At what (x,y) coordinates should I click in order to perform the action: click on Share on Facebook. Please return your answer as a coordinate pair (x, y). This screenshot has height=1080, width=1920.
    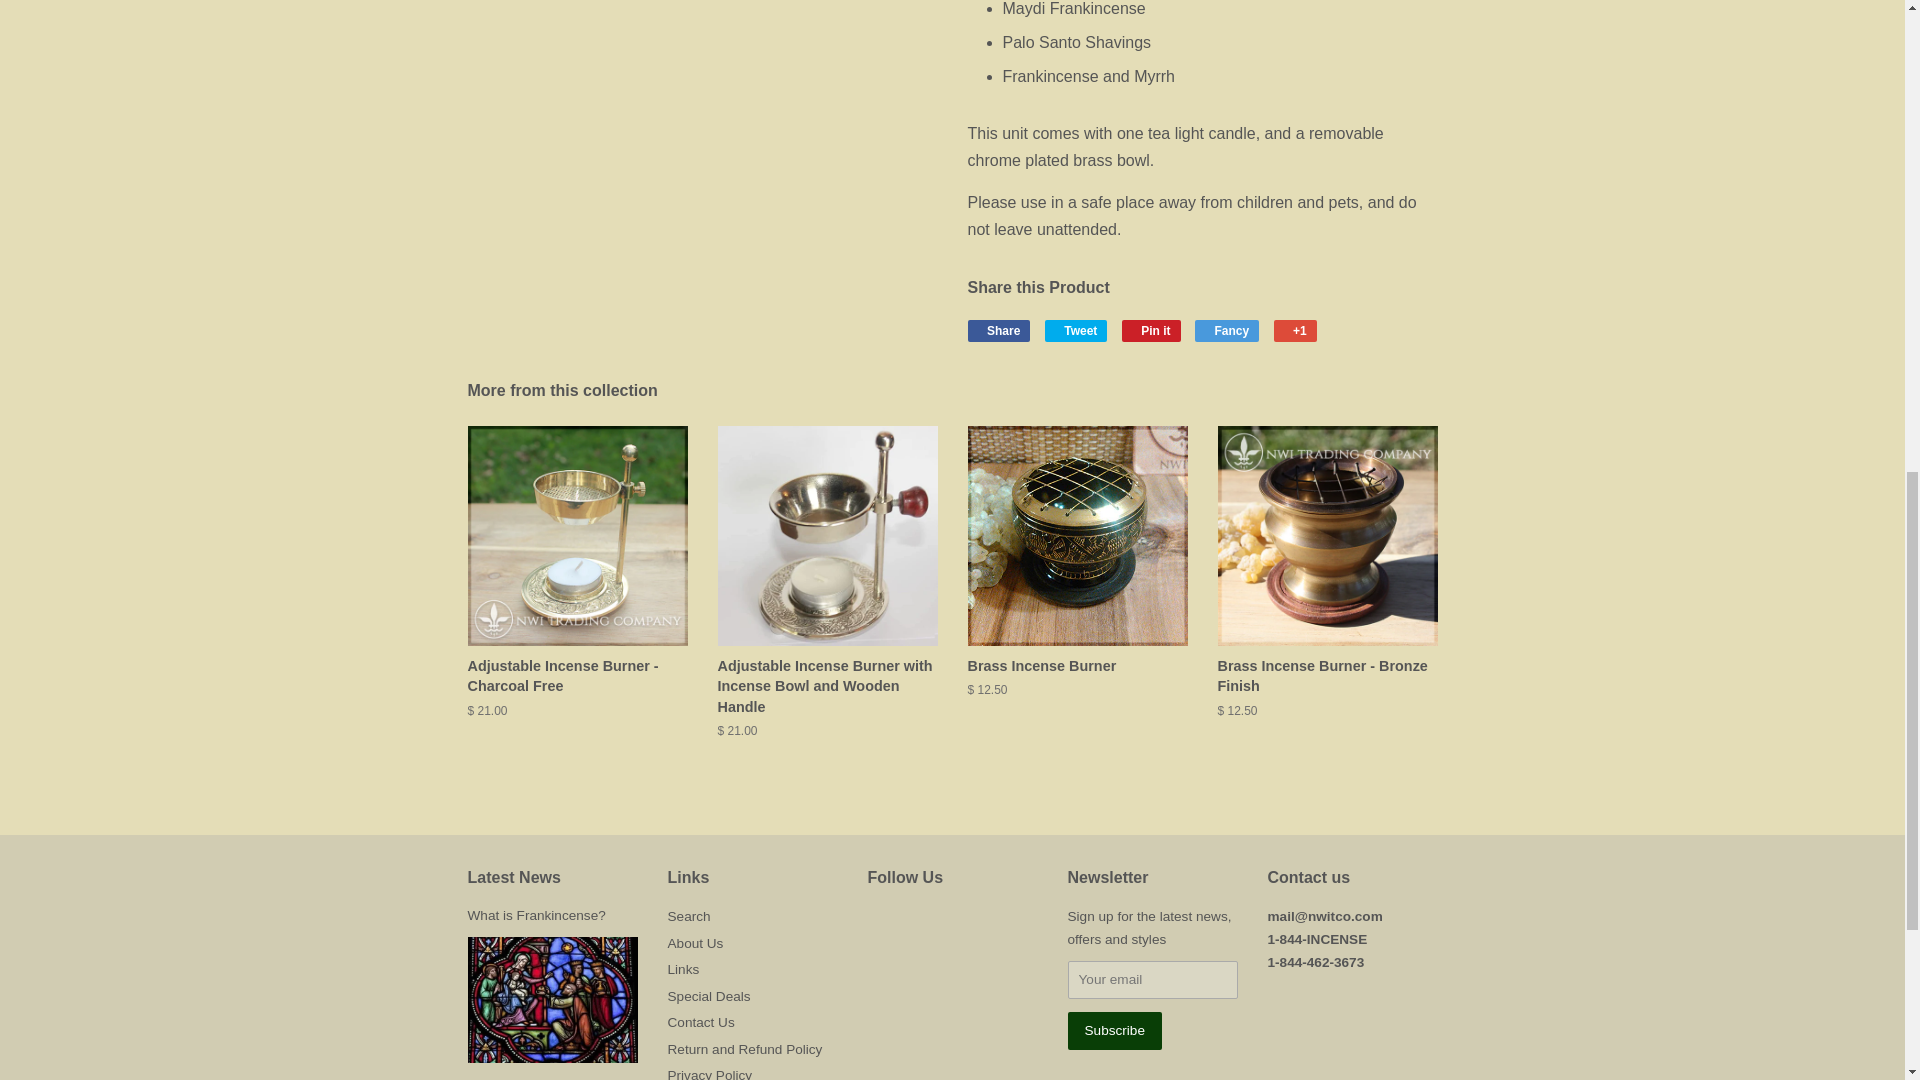
    Looking at the image, I should click on (999, 330).